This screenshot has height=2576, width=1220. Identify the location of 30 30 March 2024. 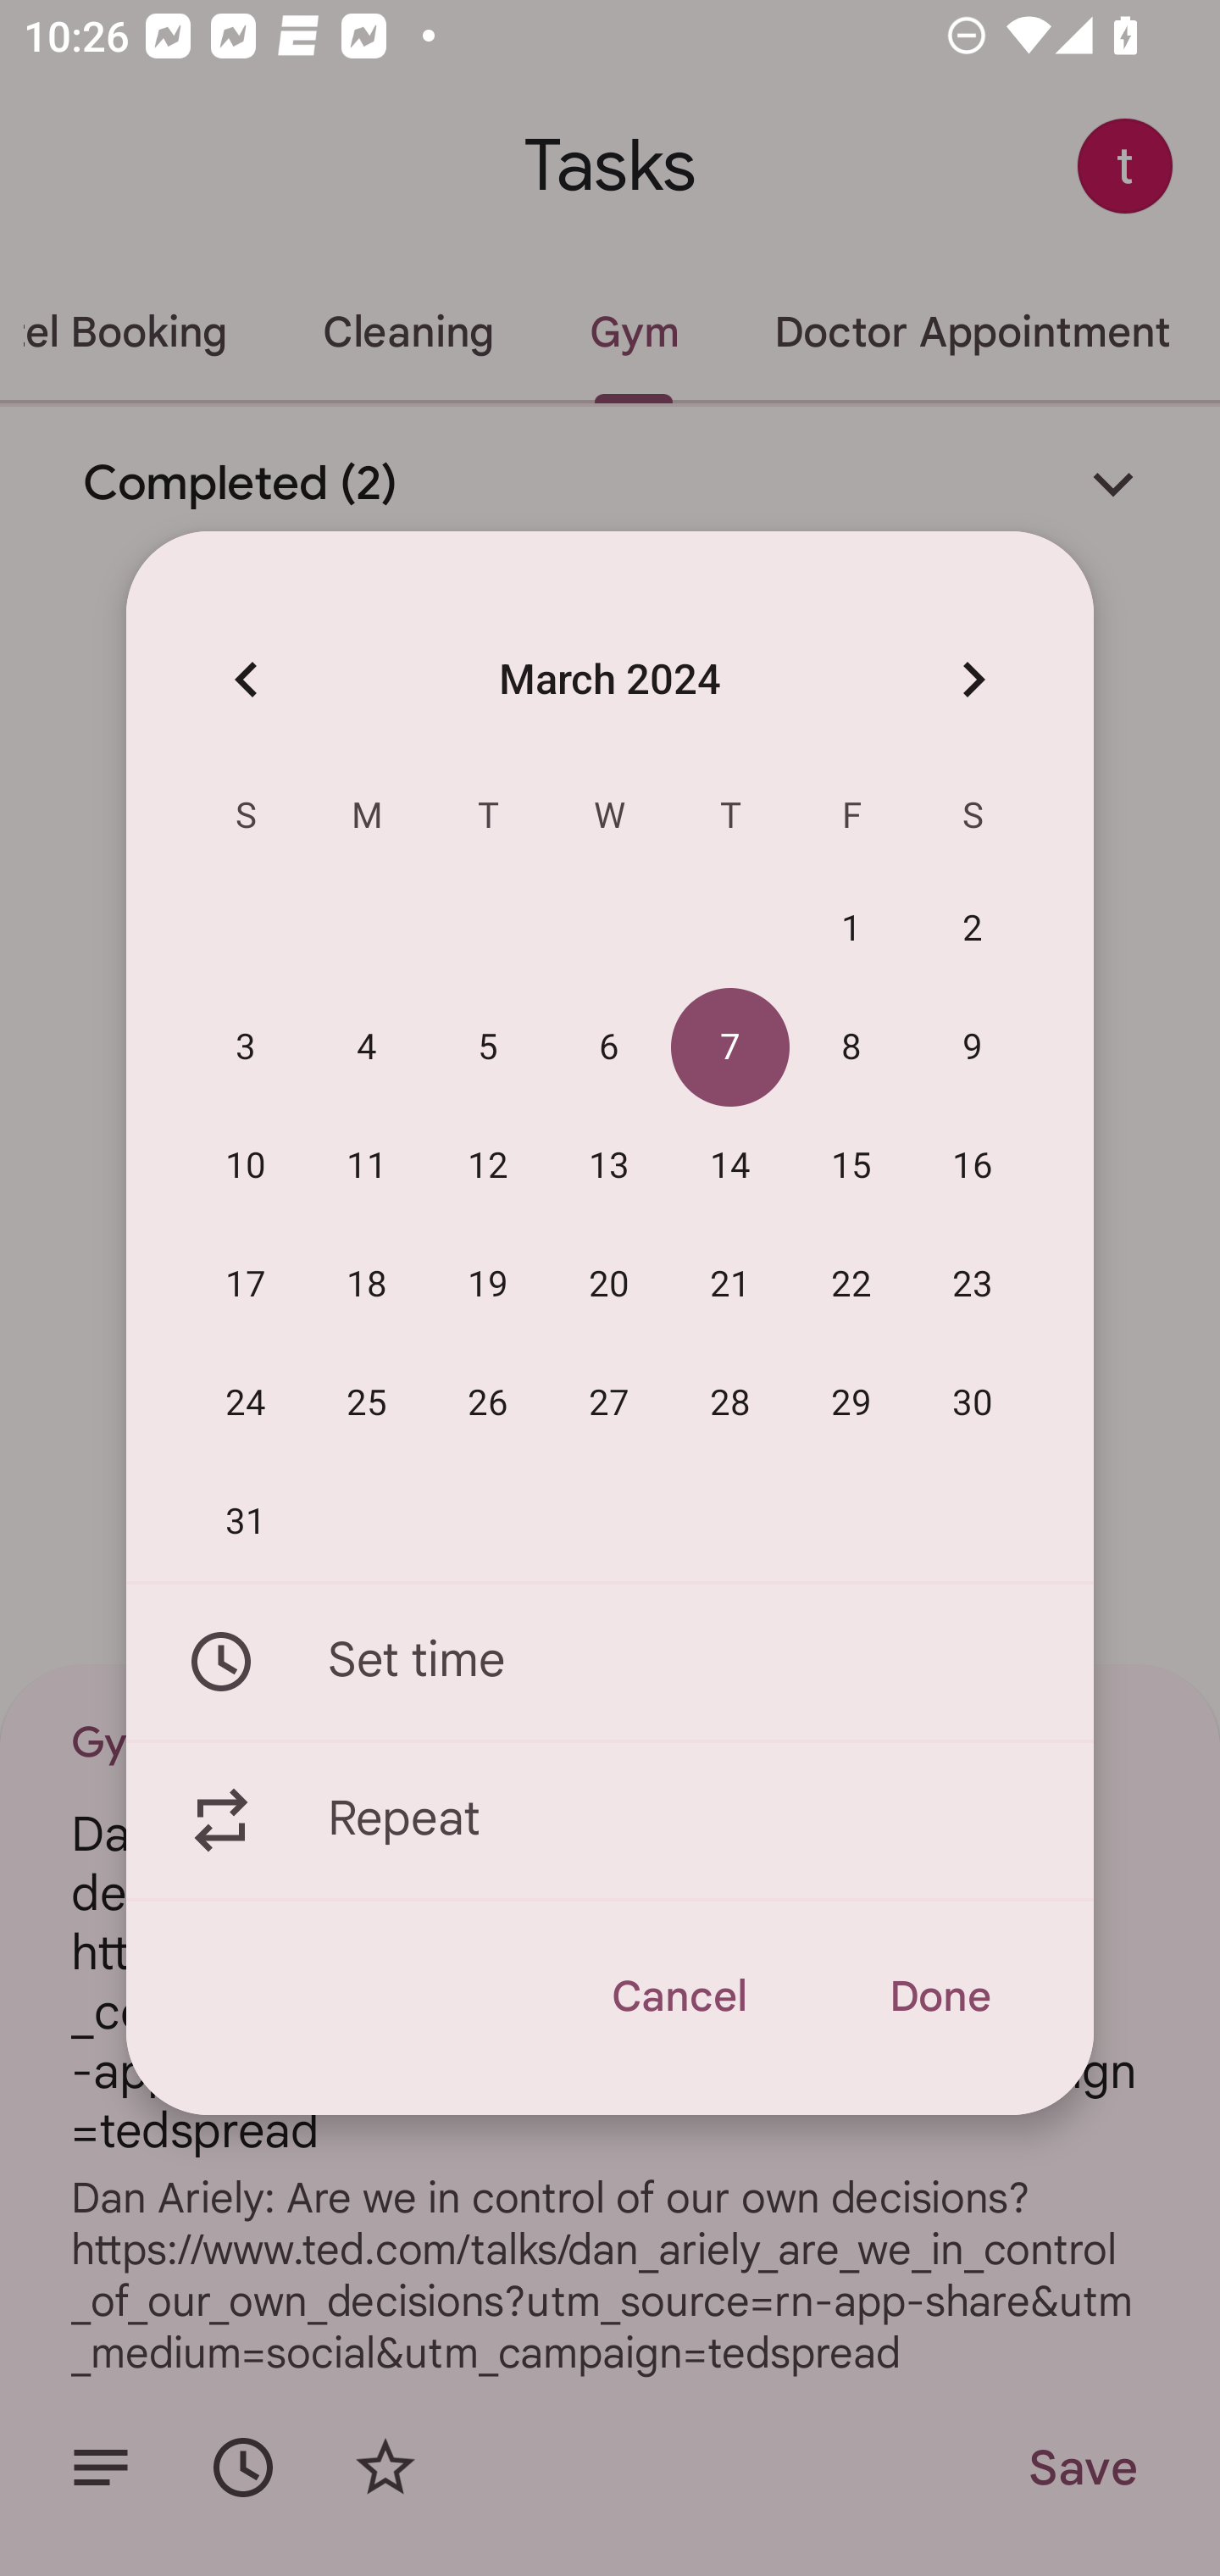
(973, 1403).